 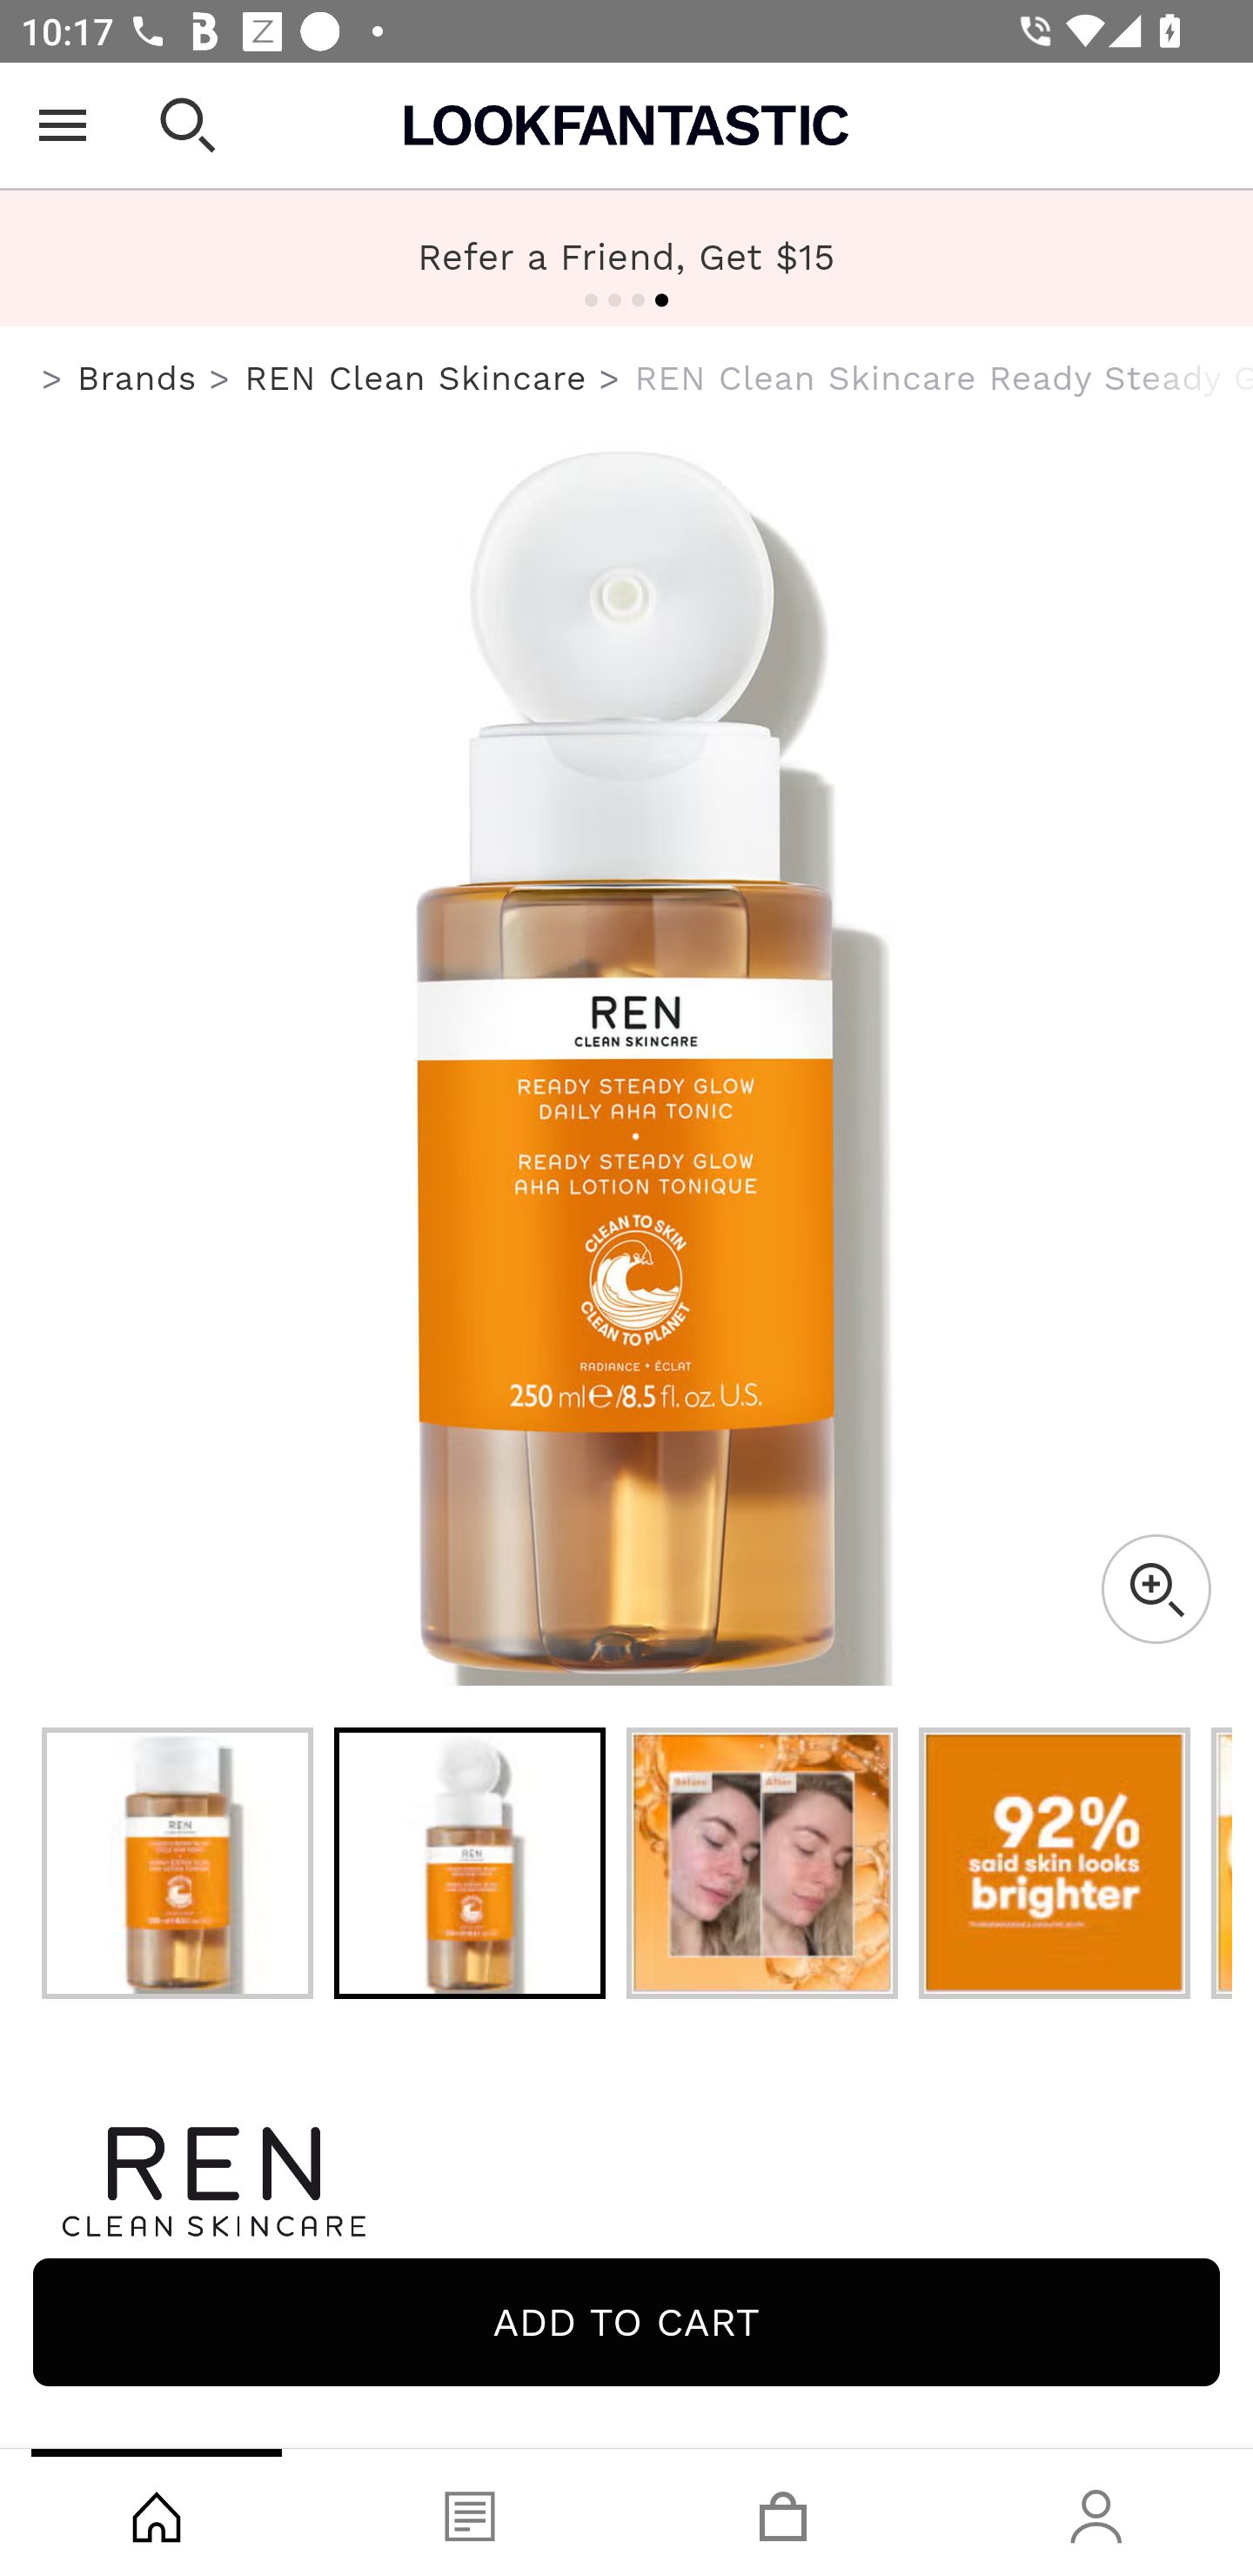 What do you see at coordinates (470, 2512) in the screenshot?
I see `Blog, tab, 2 of 4` at bounding box center [470, 2512].